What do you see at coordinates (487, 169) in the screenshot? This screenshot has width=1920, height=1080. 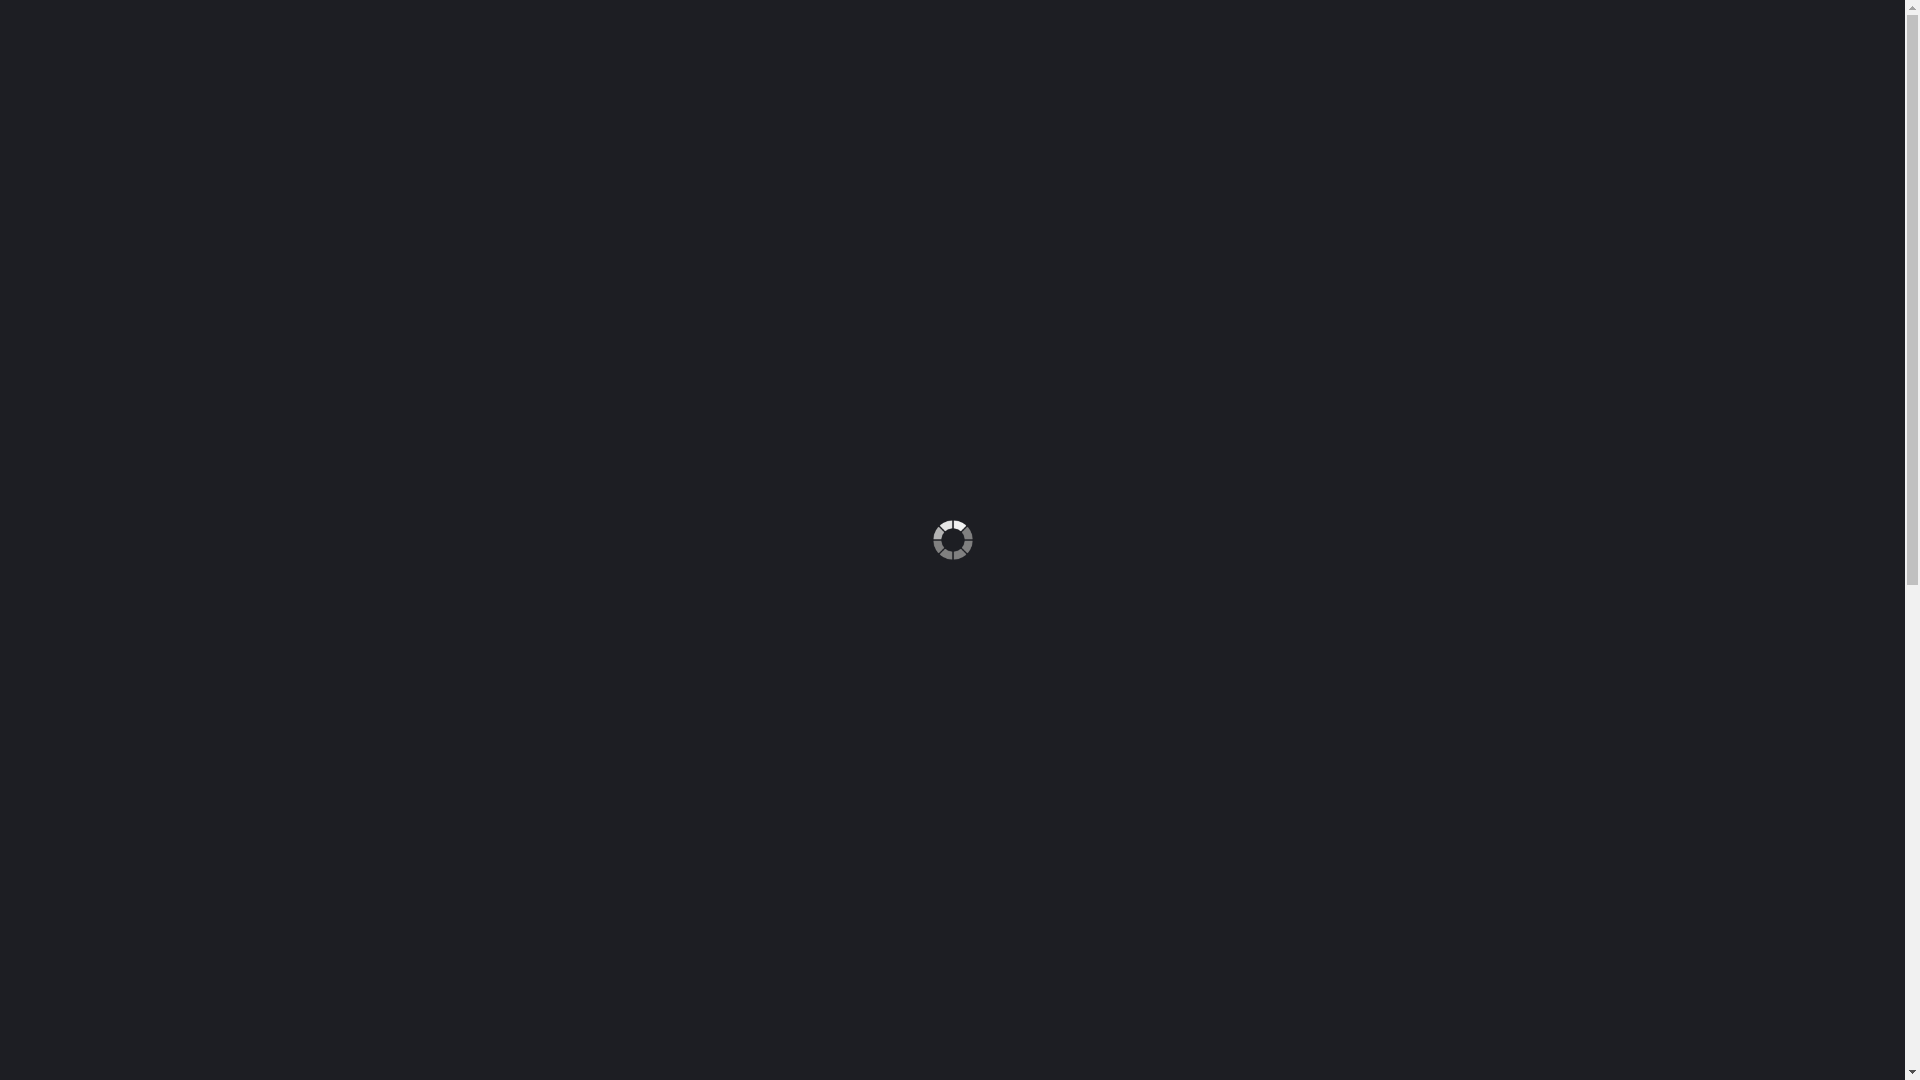 I see `GEAR` at bounding box center [487, 169].